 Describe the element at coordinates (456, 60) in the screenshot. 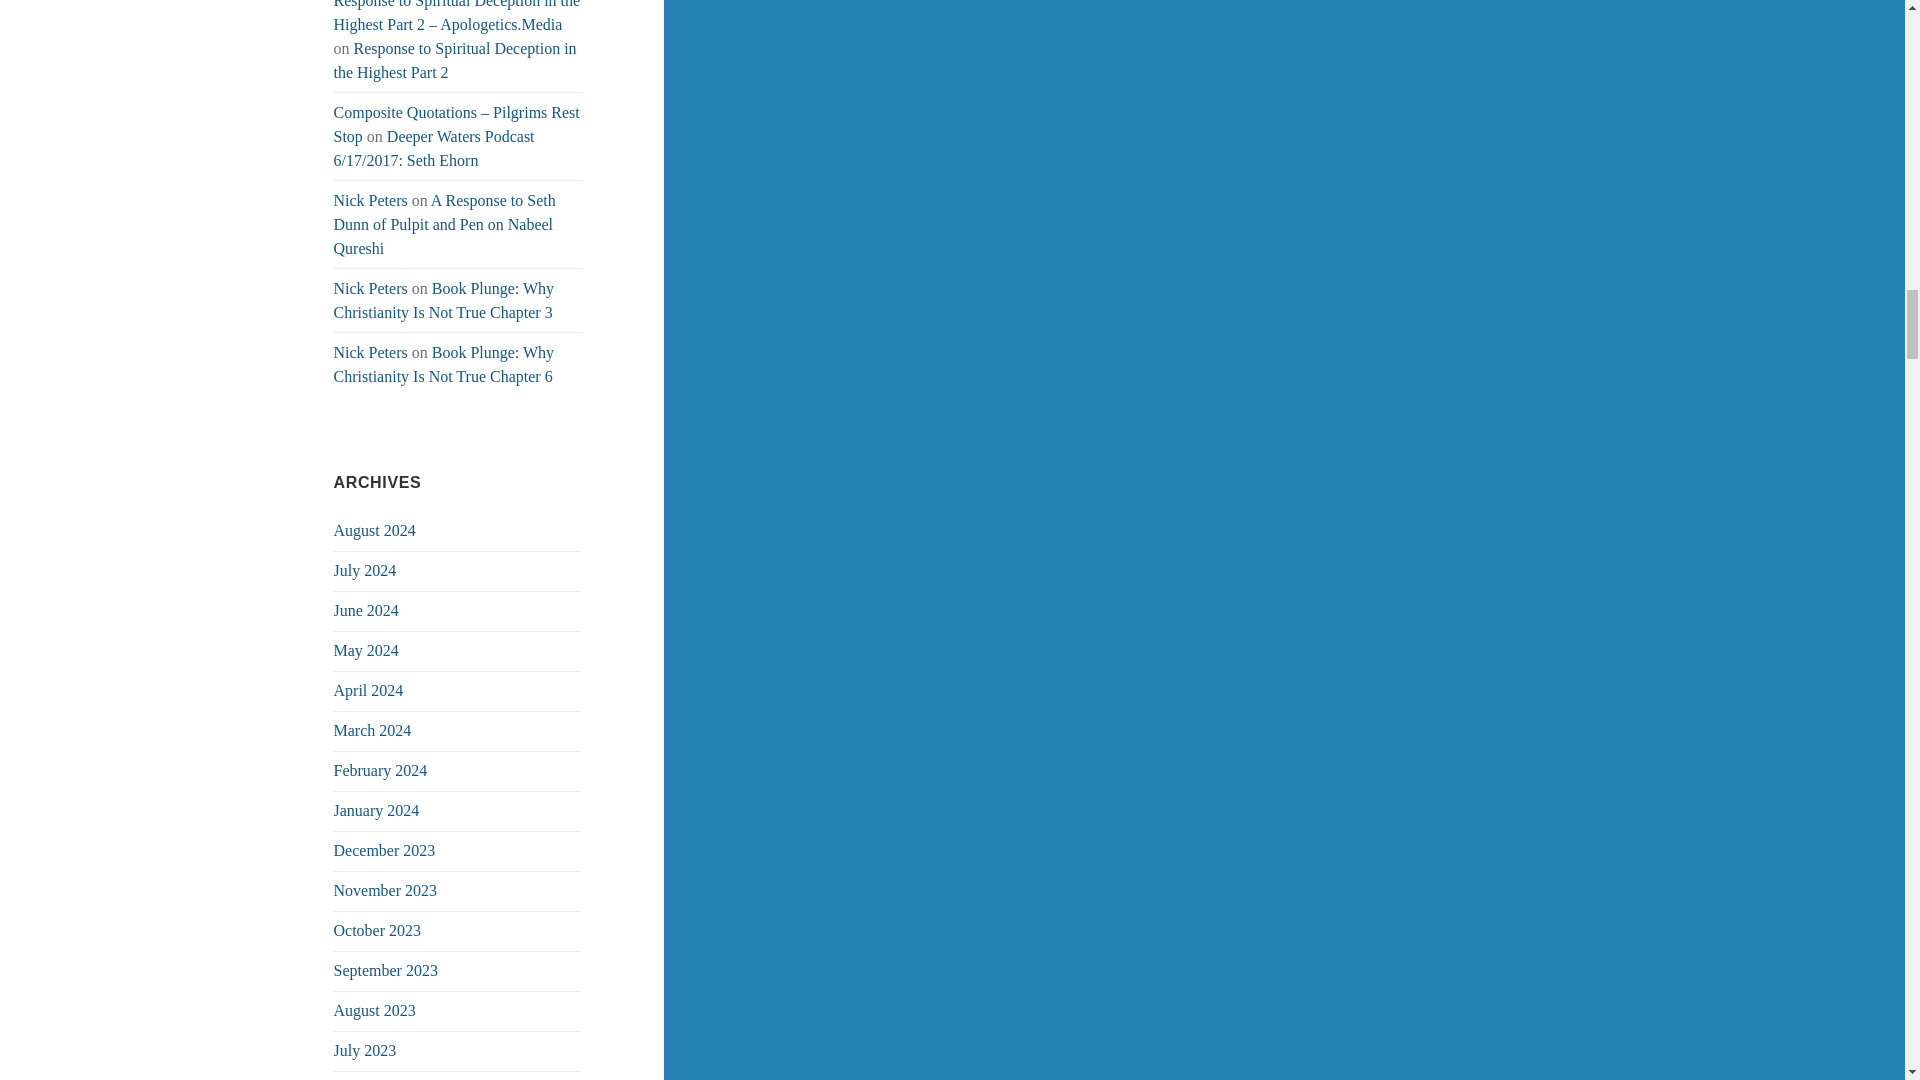

I see `Response to Spiritual Deception in the Highest Part 2` at that location.